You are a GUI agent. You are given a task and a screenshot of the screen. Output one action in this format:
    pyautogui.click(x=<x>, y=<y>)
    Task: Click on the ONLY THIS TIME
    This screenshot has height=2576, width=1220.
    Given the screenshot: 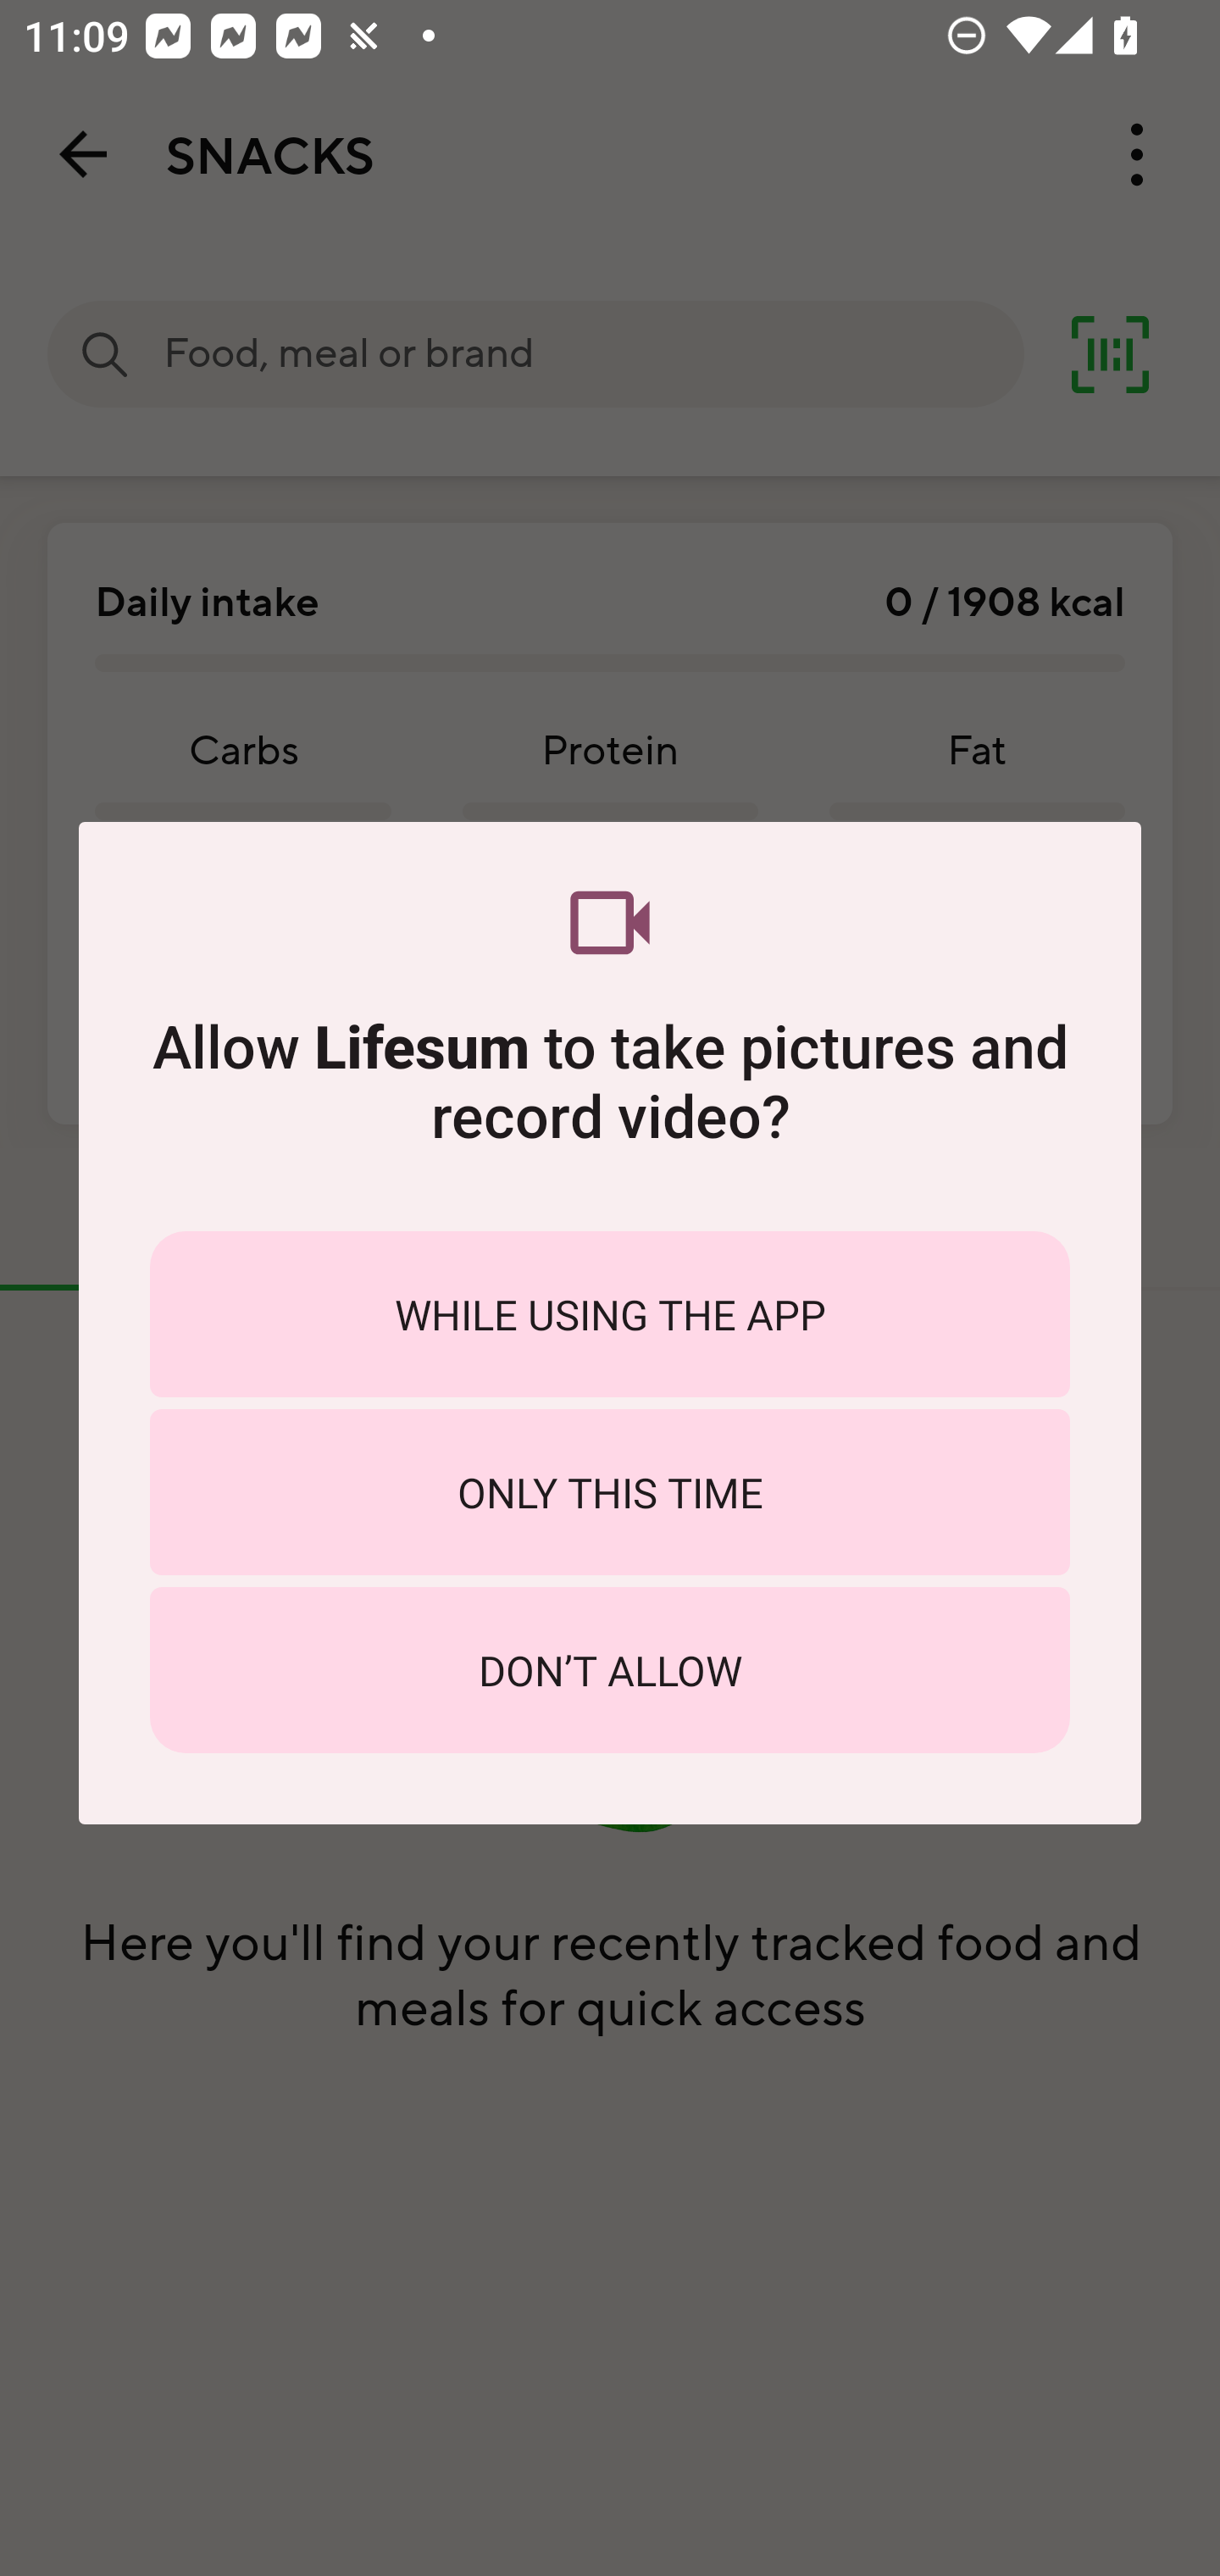 What is the action you would take?
    pyautogui.click(x=610, y=1492)
    